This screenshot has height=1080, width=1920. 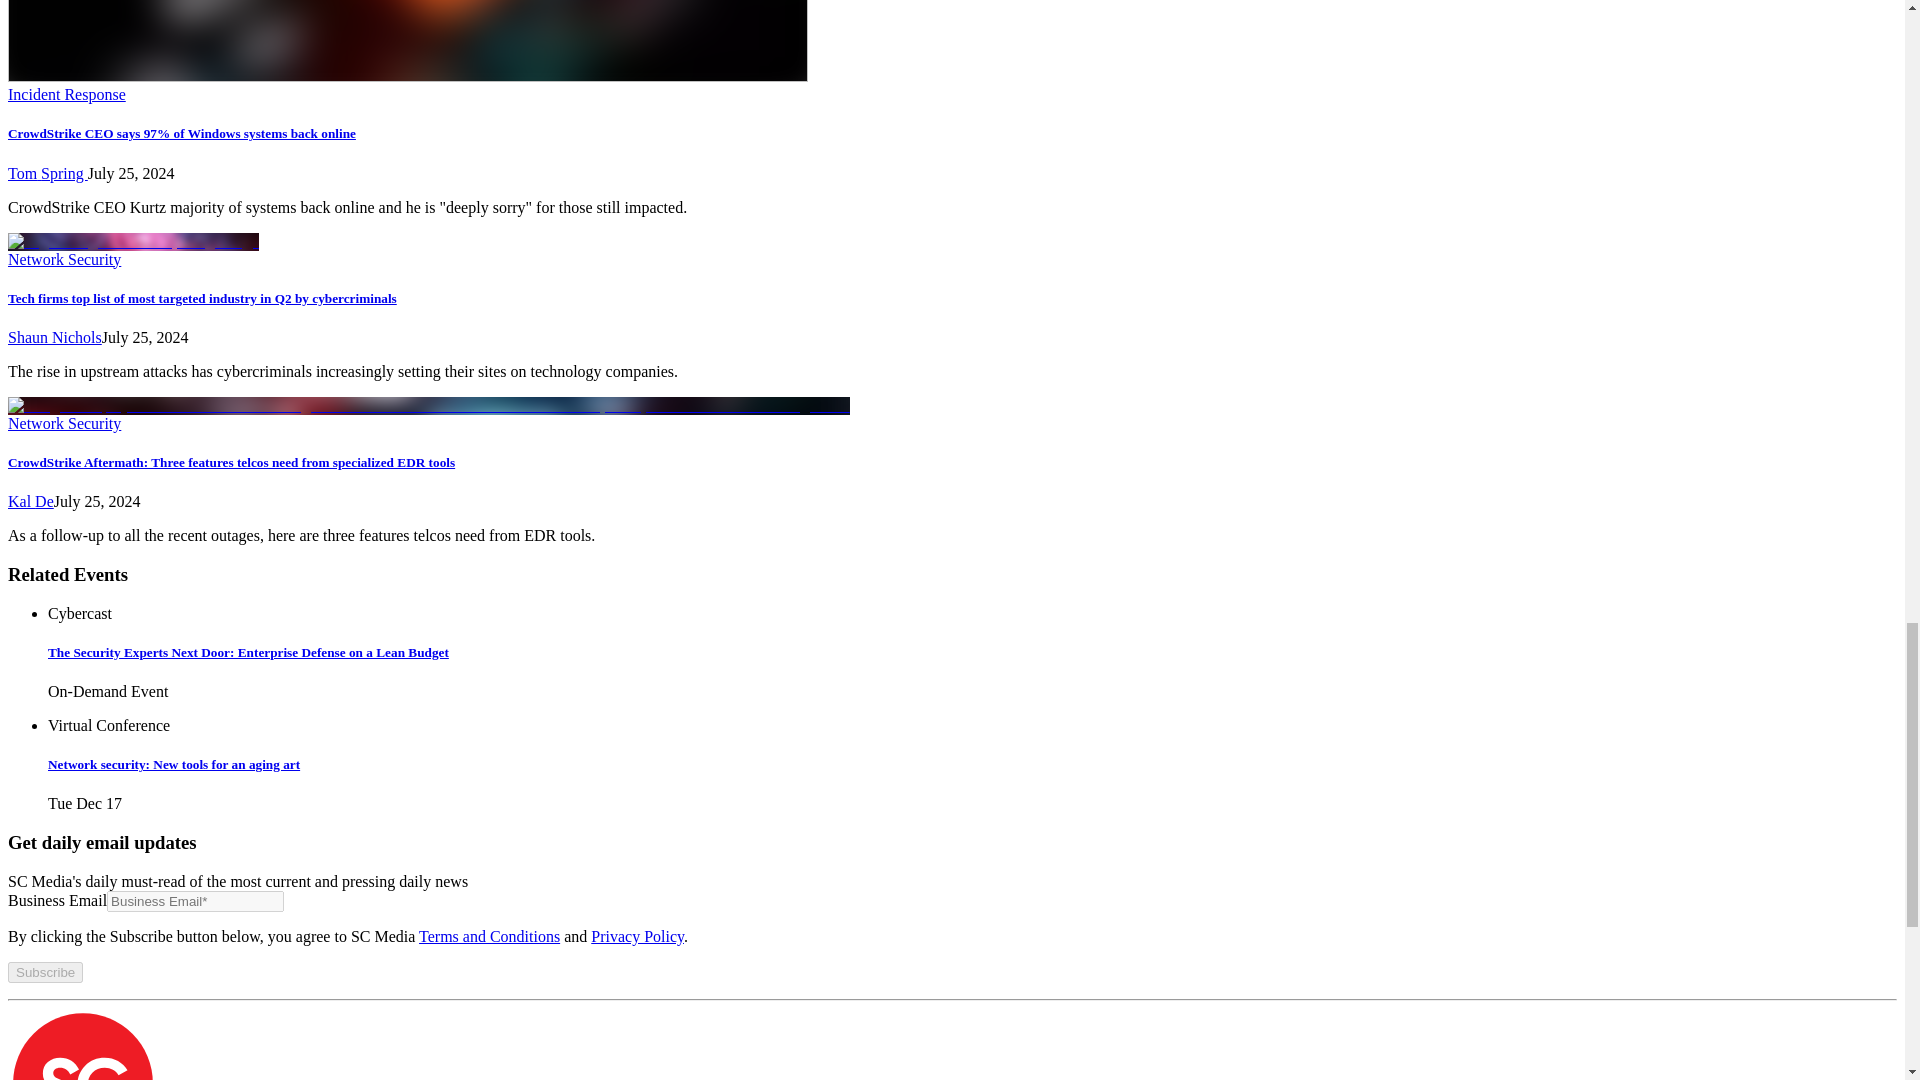 What do you see at coordinates (30, 500) in the screenshot?
I see `Kal De` at bounding box center [30, 500].